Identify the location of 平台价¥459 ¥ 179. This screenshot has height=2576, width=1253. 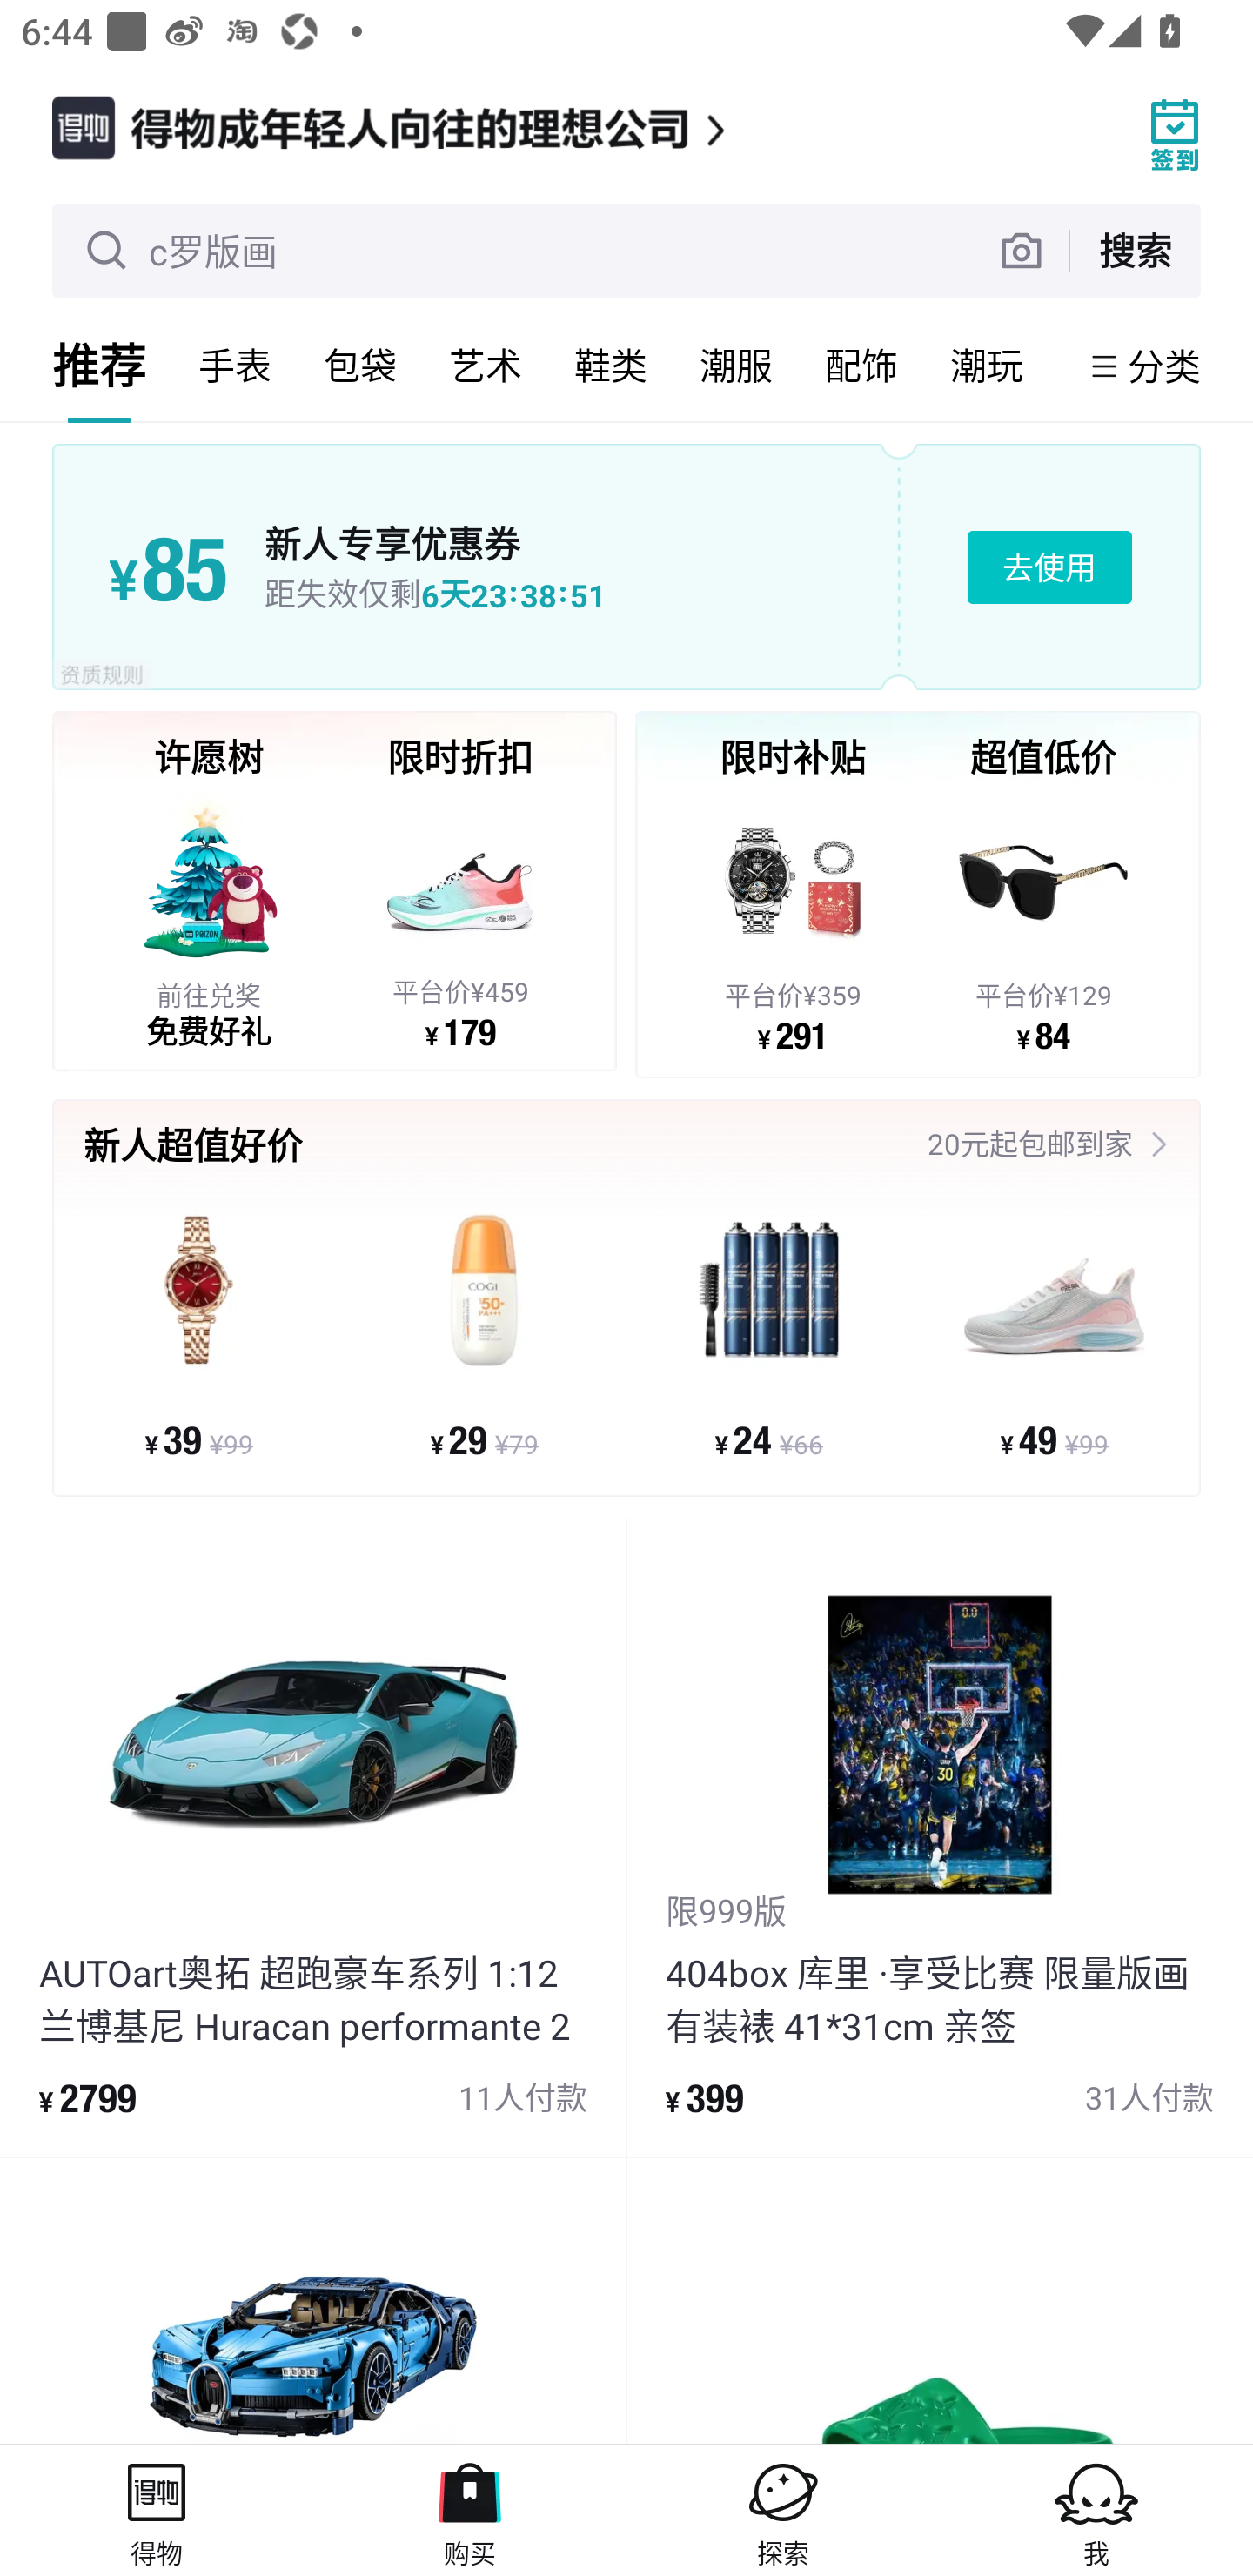
(459, 919).